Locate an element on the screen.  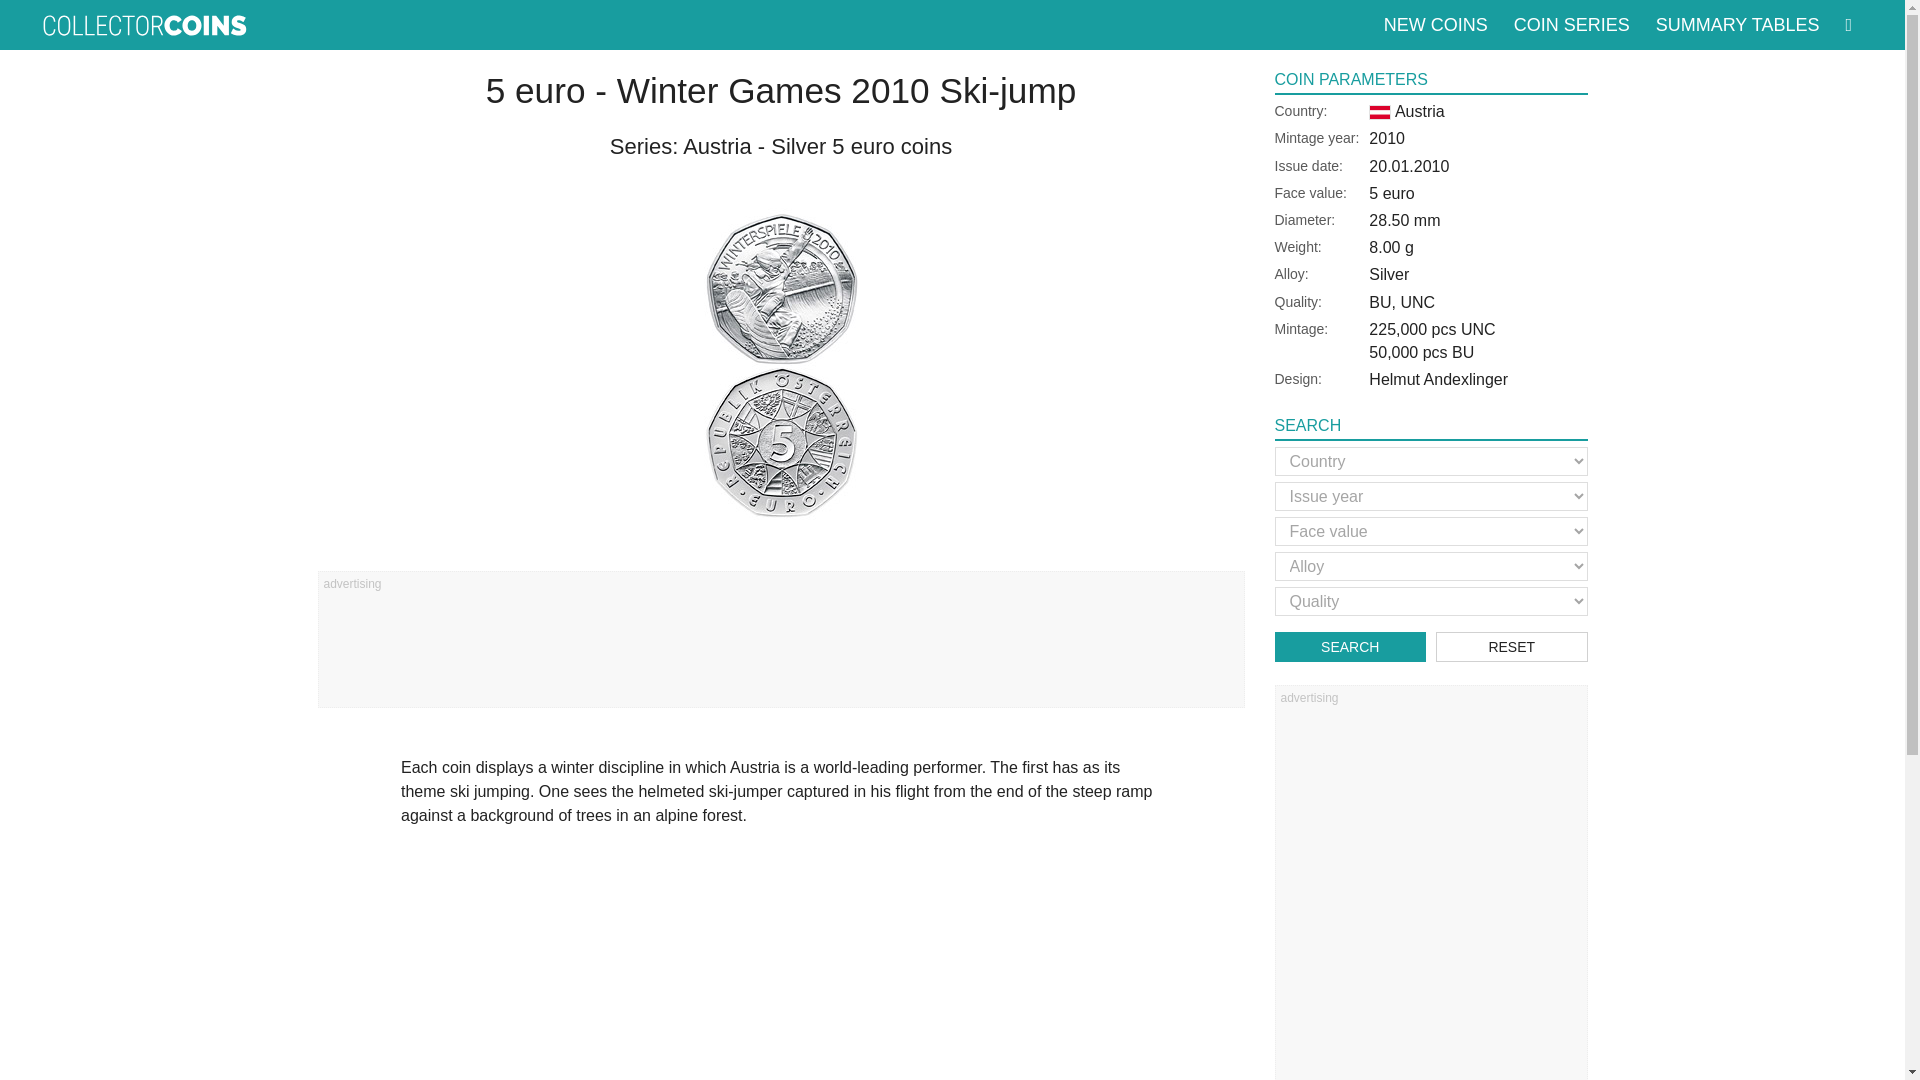
List of the coin series is located at coordinates (1571, 24).